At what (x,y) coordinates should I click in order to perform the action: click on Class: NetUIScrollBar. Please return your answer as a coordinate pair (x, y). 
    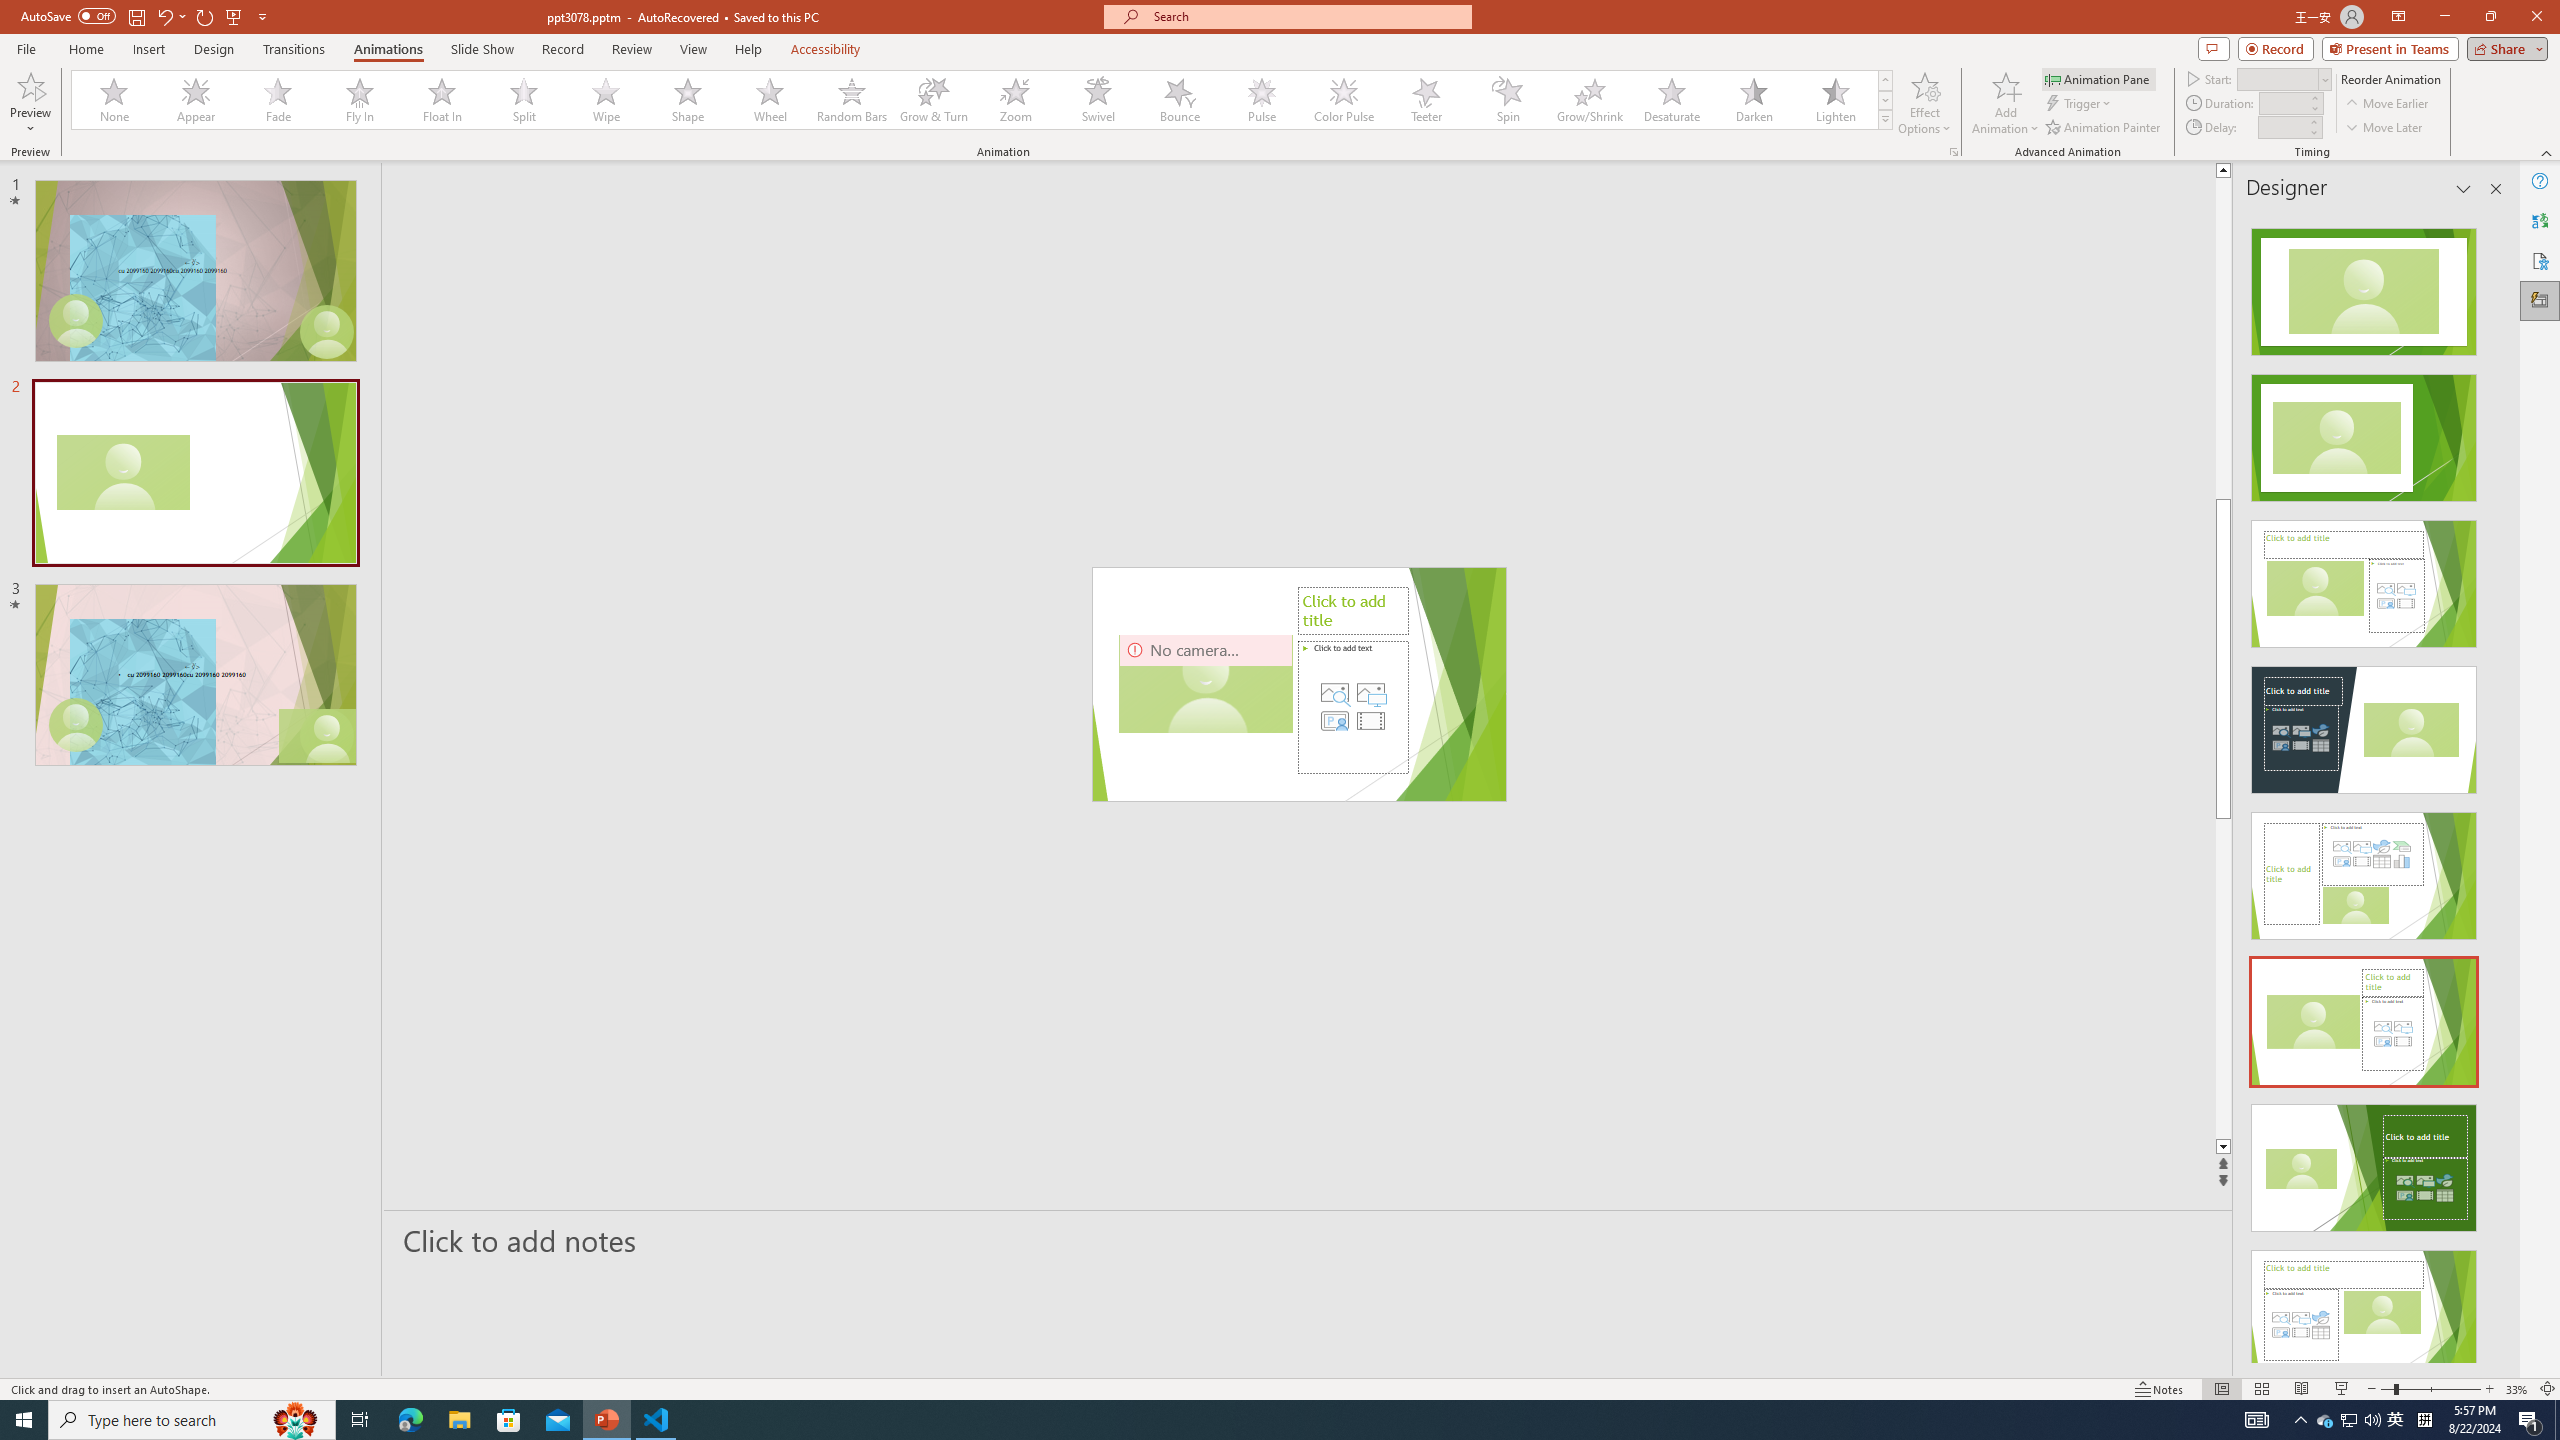
    Looking at the image, I should click on (2494, 787).